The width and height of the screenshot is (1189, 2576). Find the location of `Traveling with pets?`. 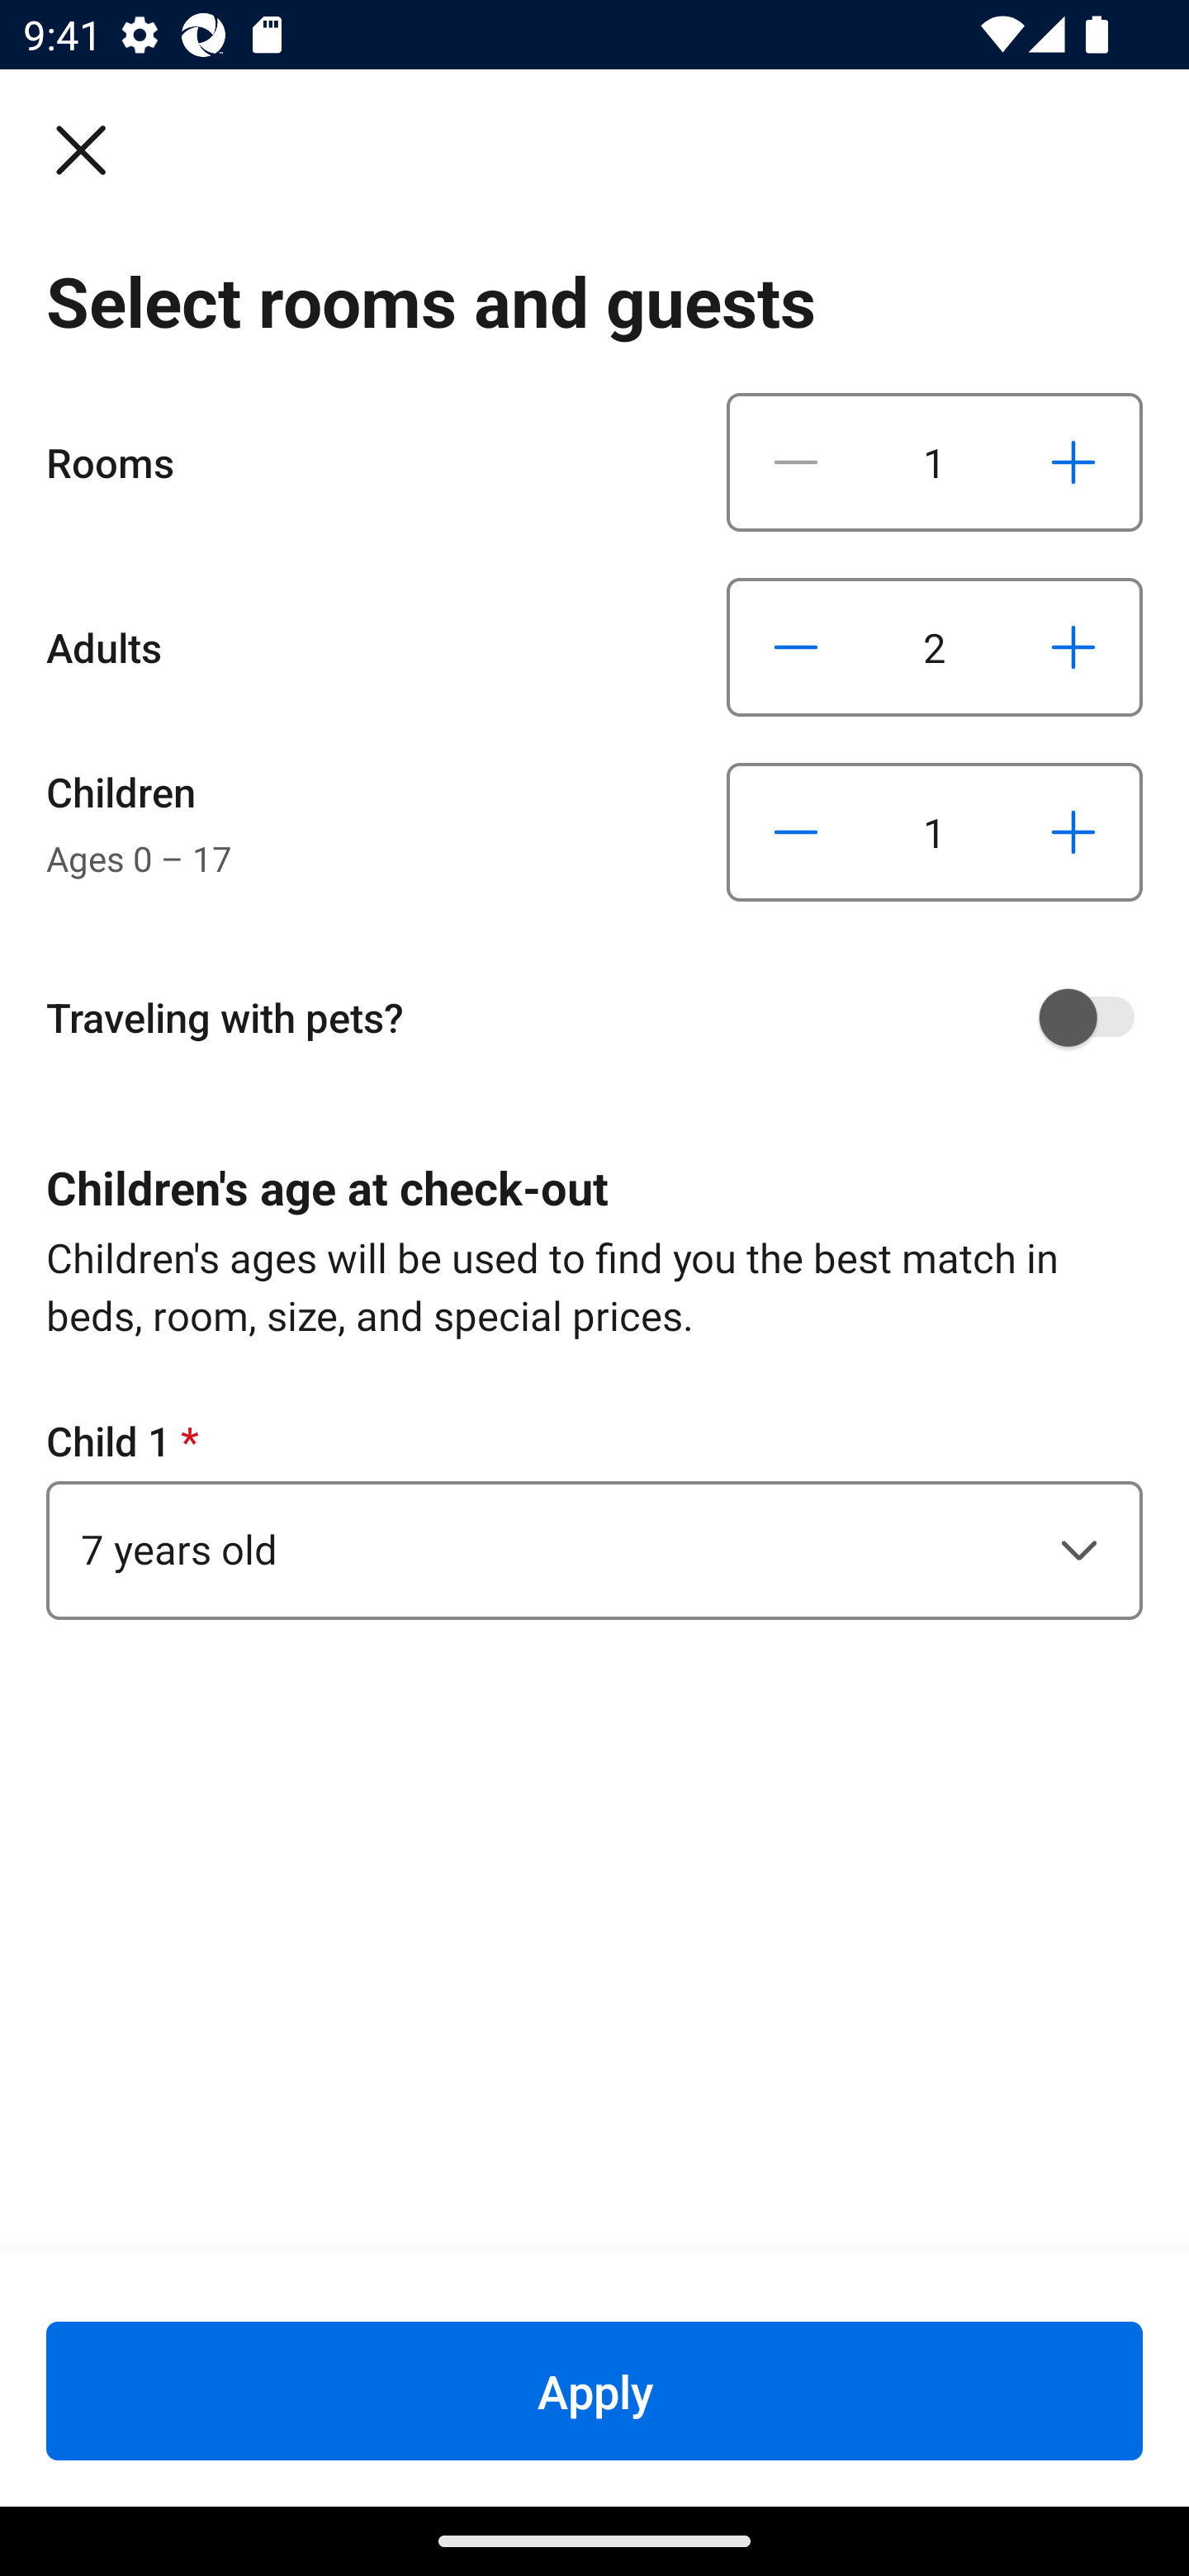

Traveling with pets? is located at coordinates (606, 1017).